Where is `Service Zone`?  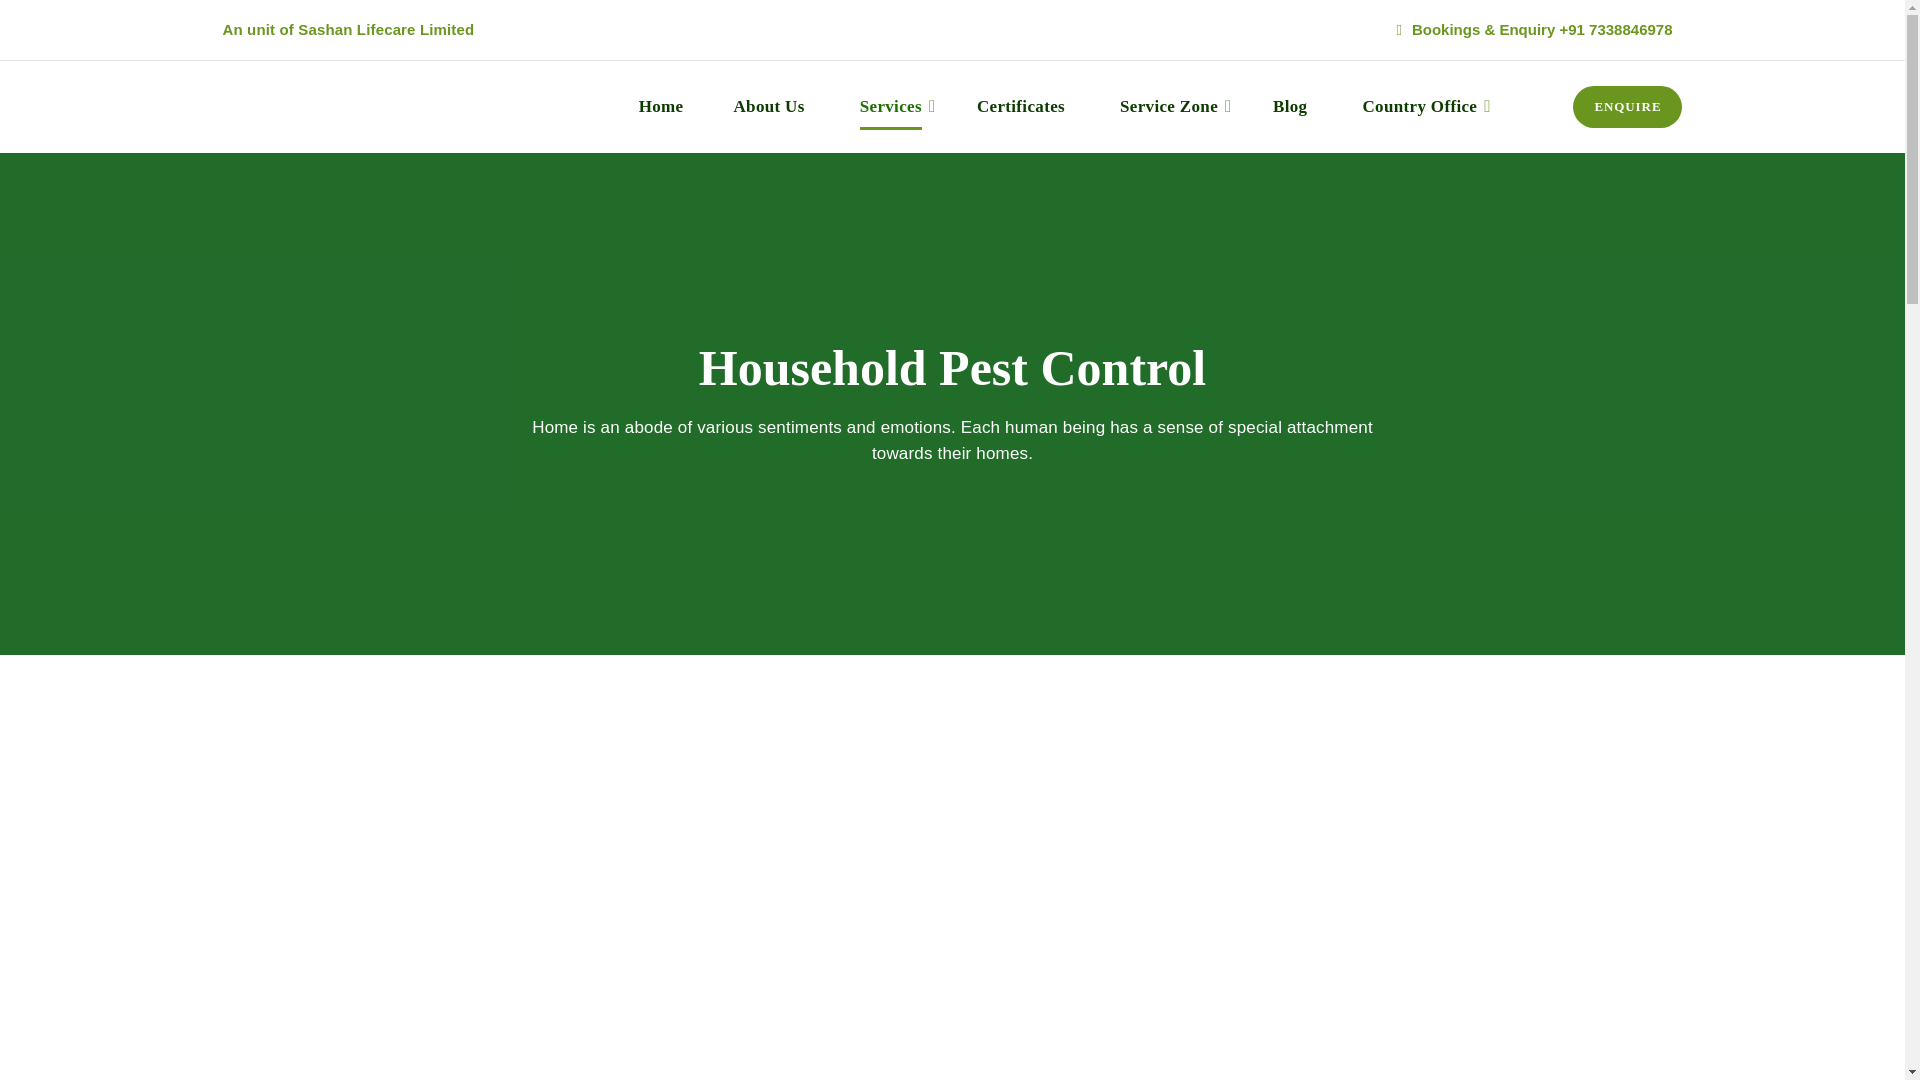
Service Zone is located at coordinates (1168, 106).